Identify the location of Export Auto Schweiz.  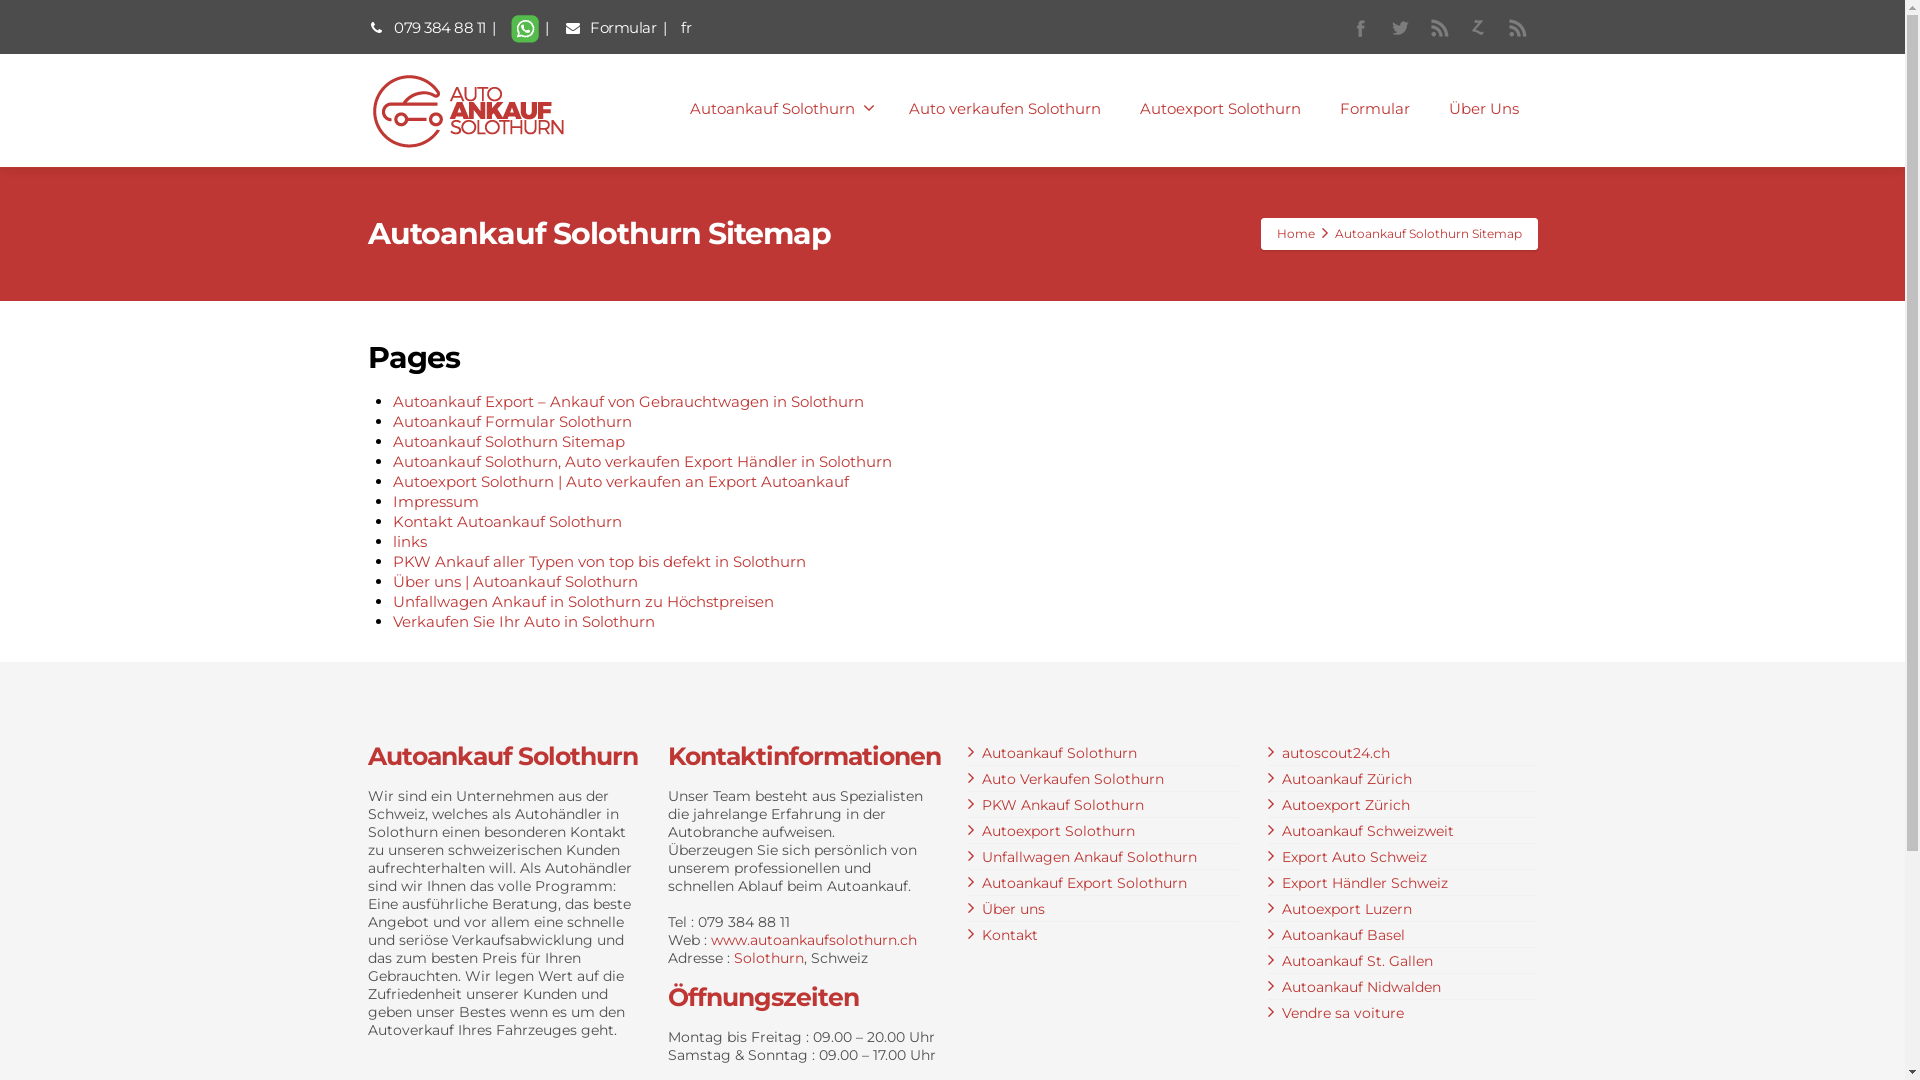
(1354, 857).